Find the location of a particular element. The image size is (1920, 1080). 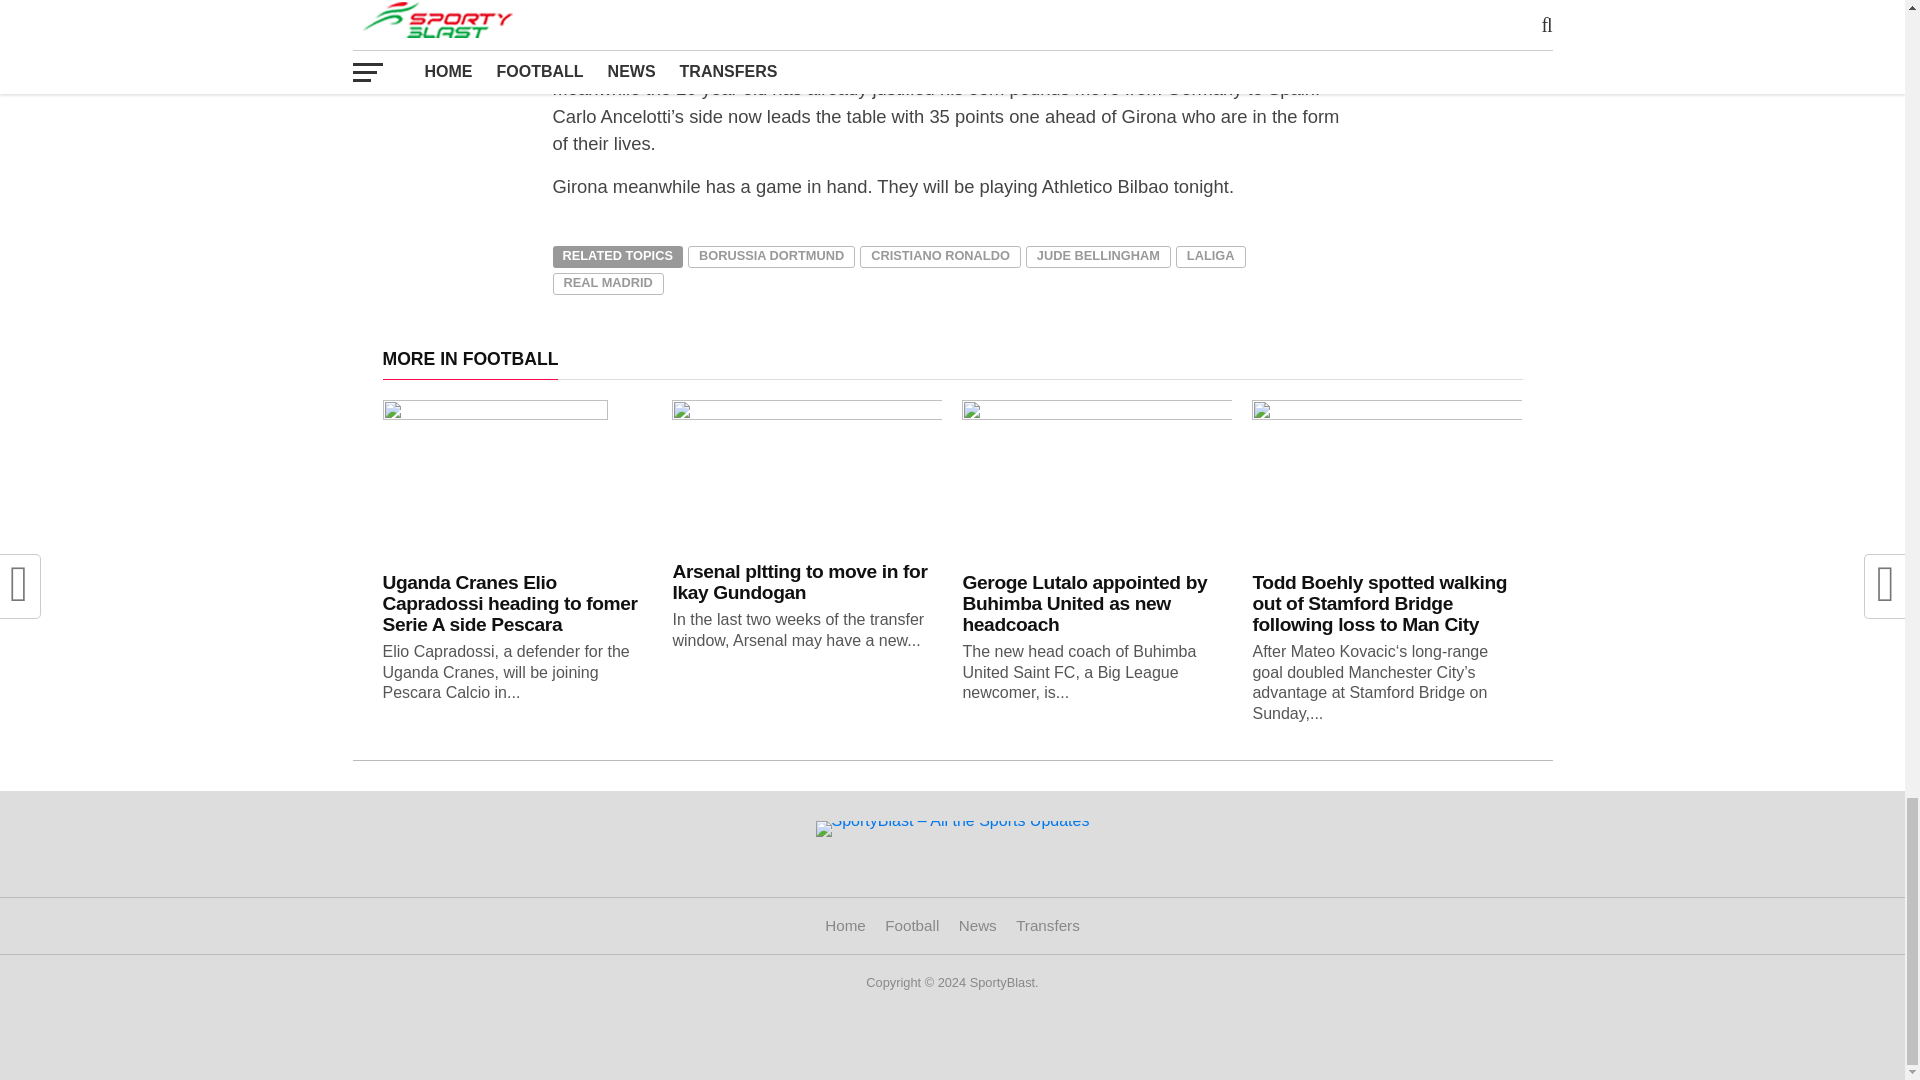

LALIGA is located at coordinates (1210, 256).